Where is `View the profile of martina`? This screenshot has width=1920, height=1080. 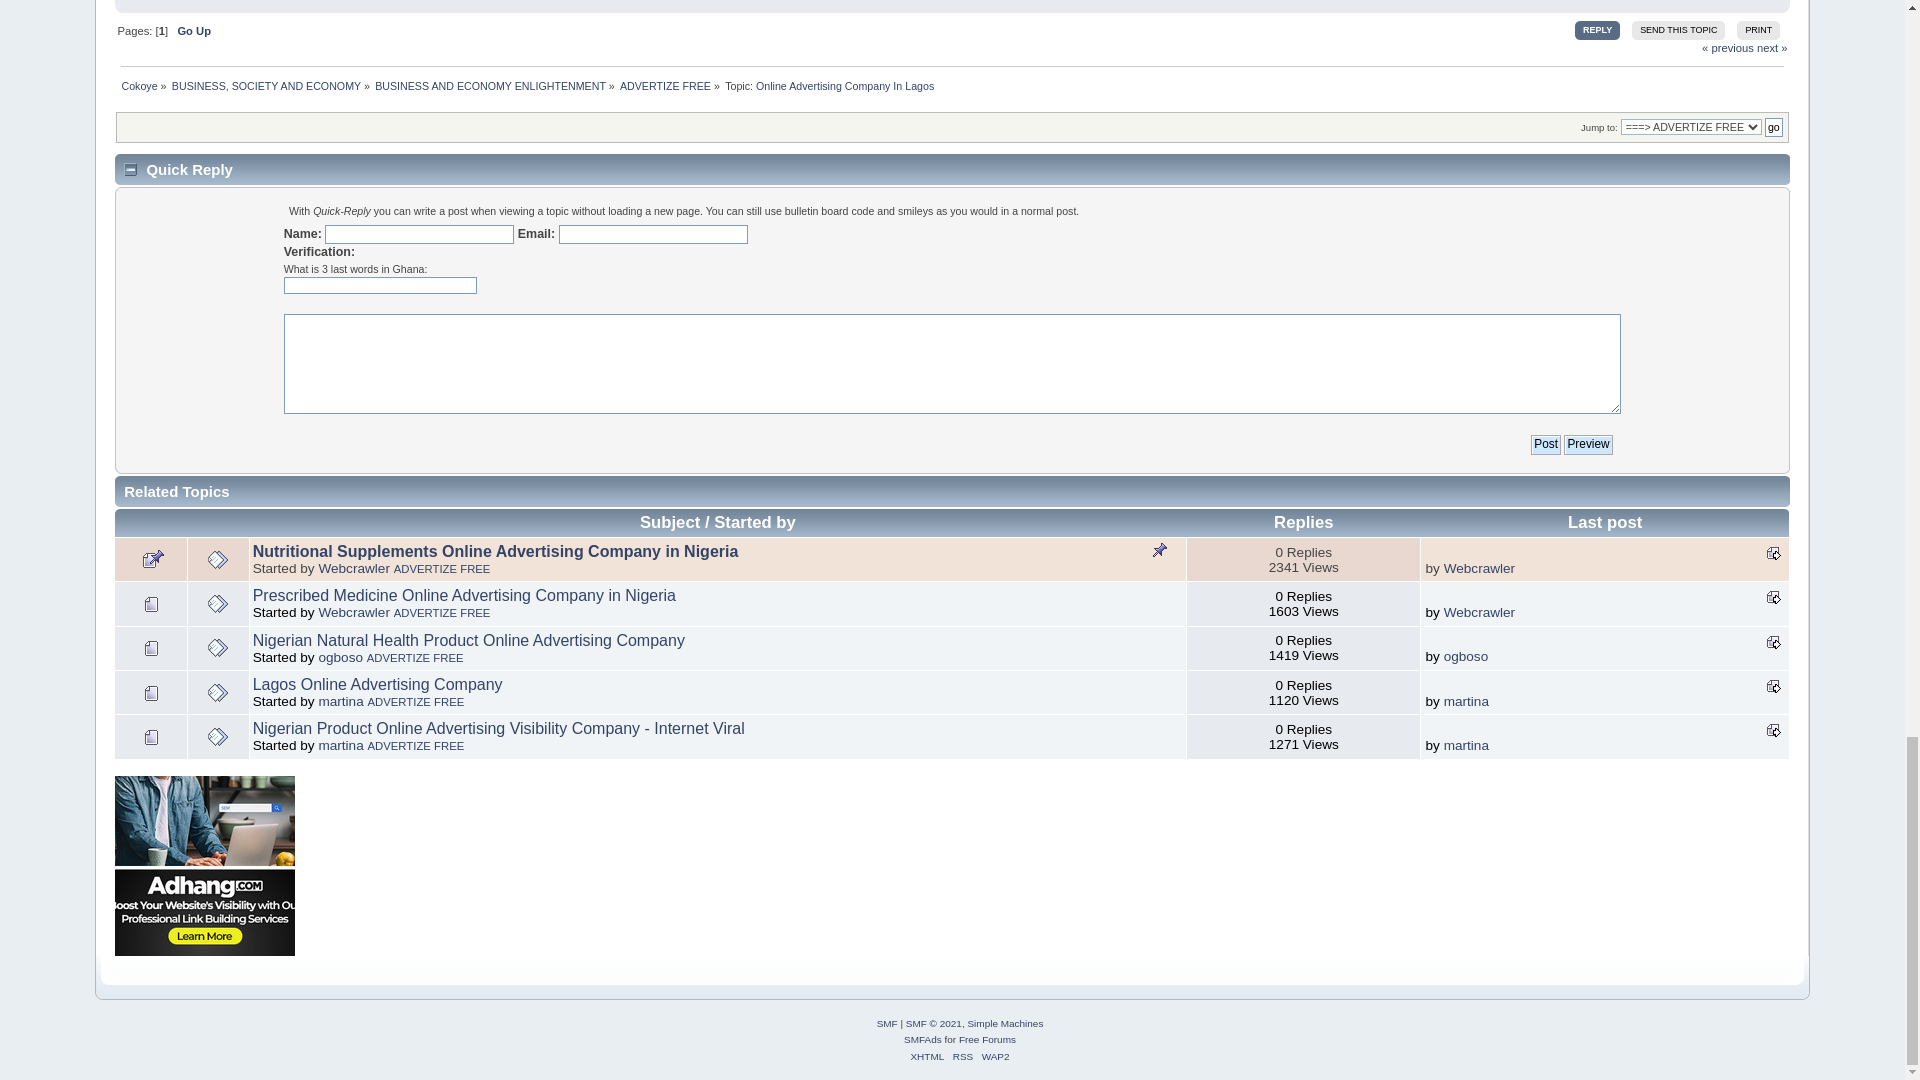 View the profile of martina is located at coordinates (340, 744).